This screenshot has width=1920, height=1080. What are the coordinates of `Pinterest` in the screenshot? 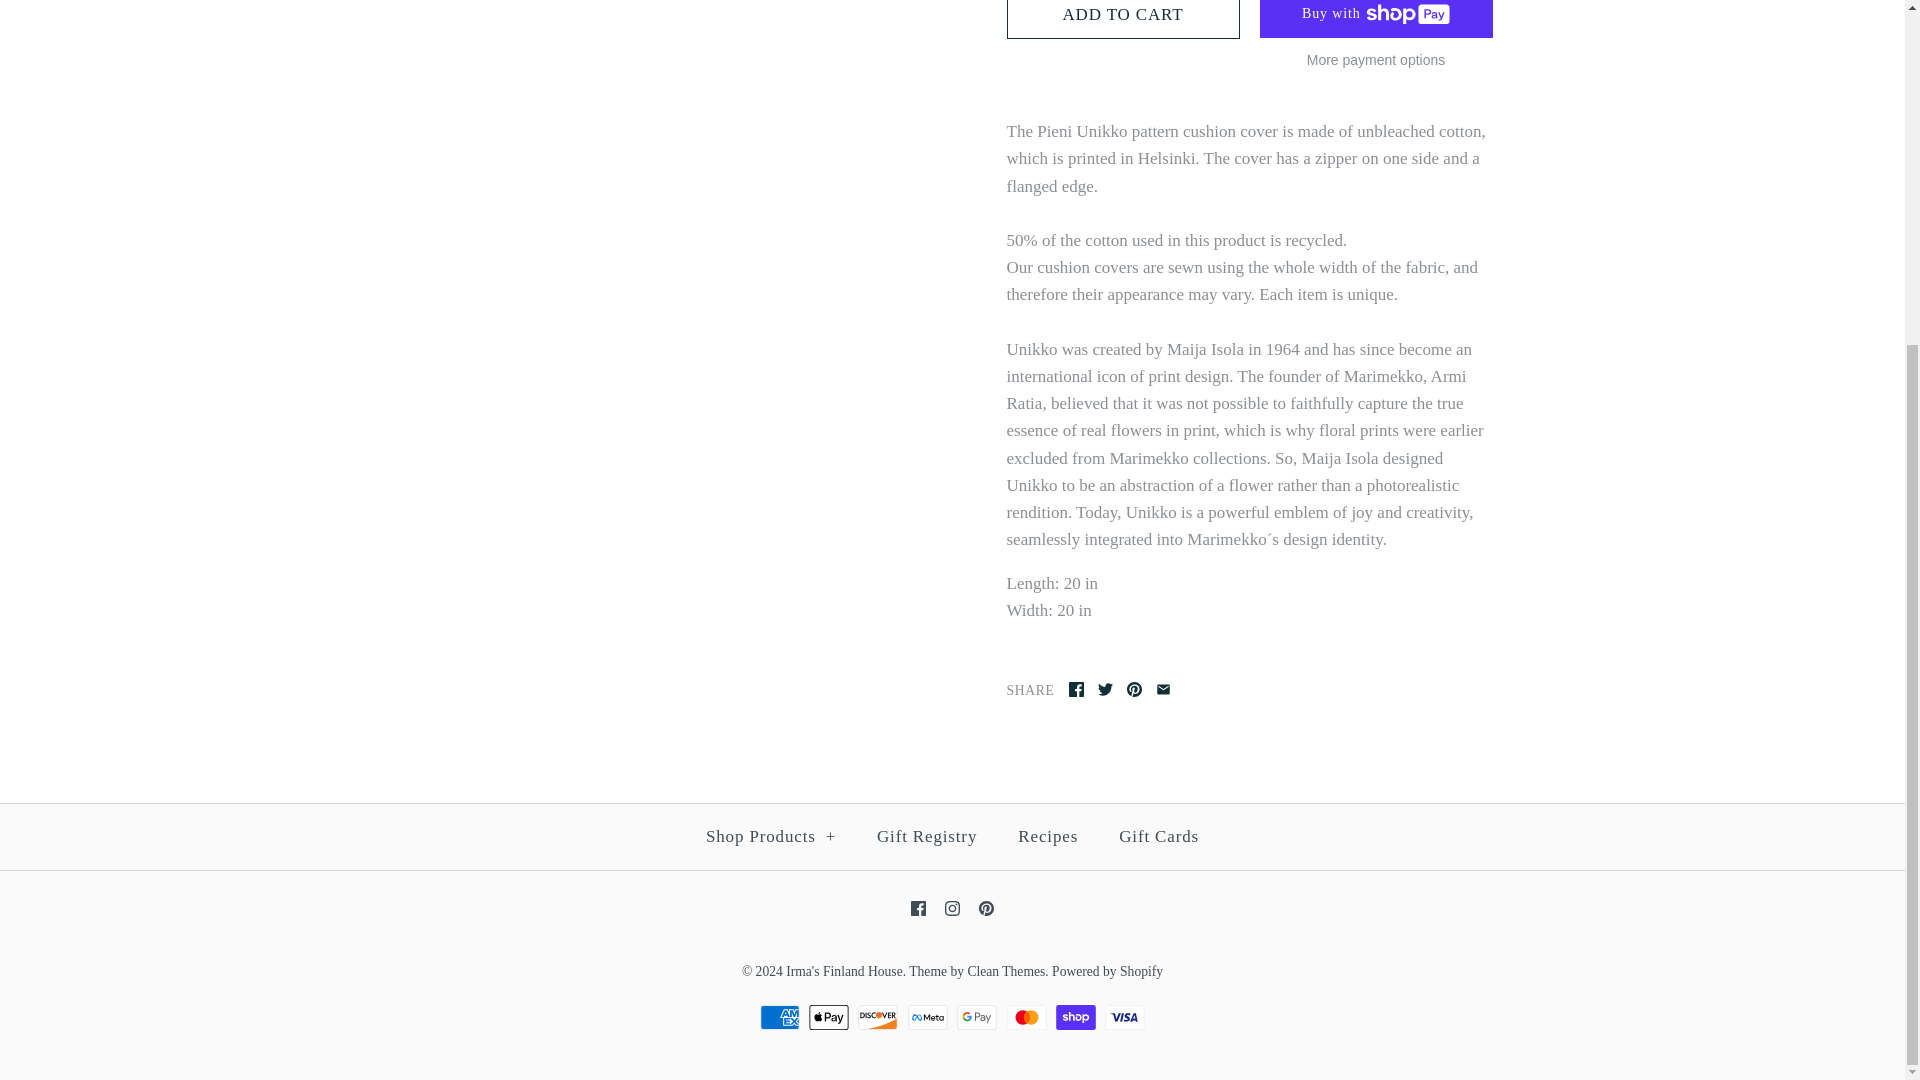 It's located at (986, 908).